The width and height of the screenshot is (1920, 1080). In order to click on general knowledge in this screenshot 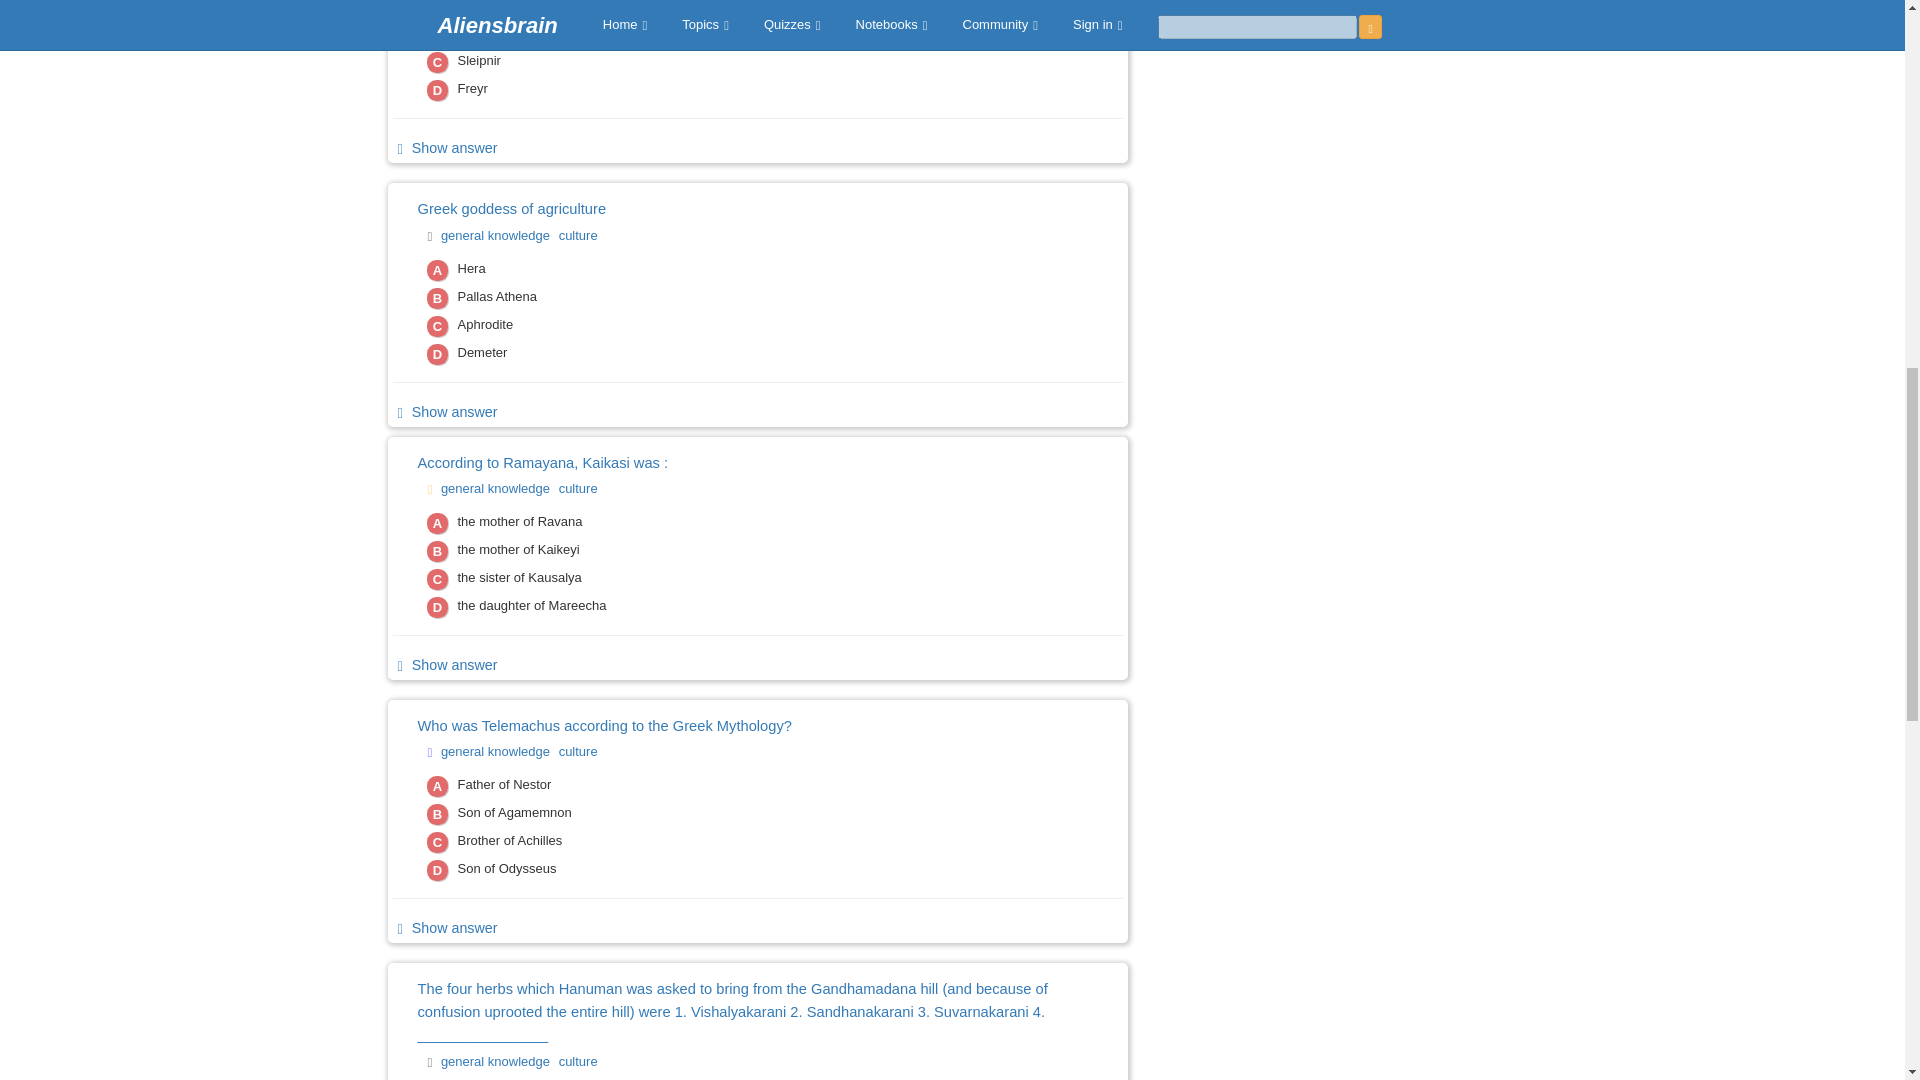, I will do `click(498, 488)`.